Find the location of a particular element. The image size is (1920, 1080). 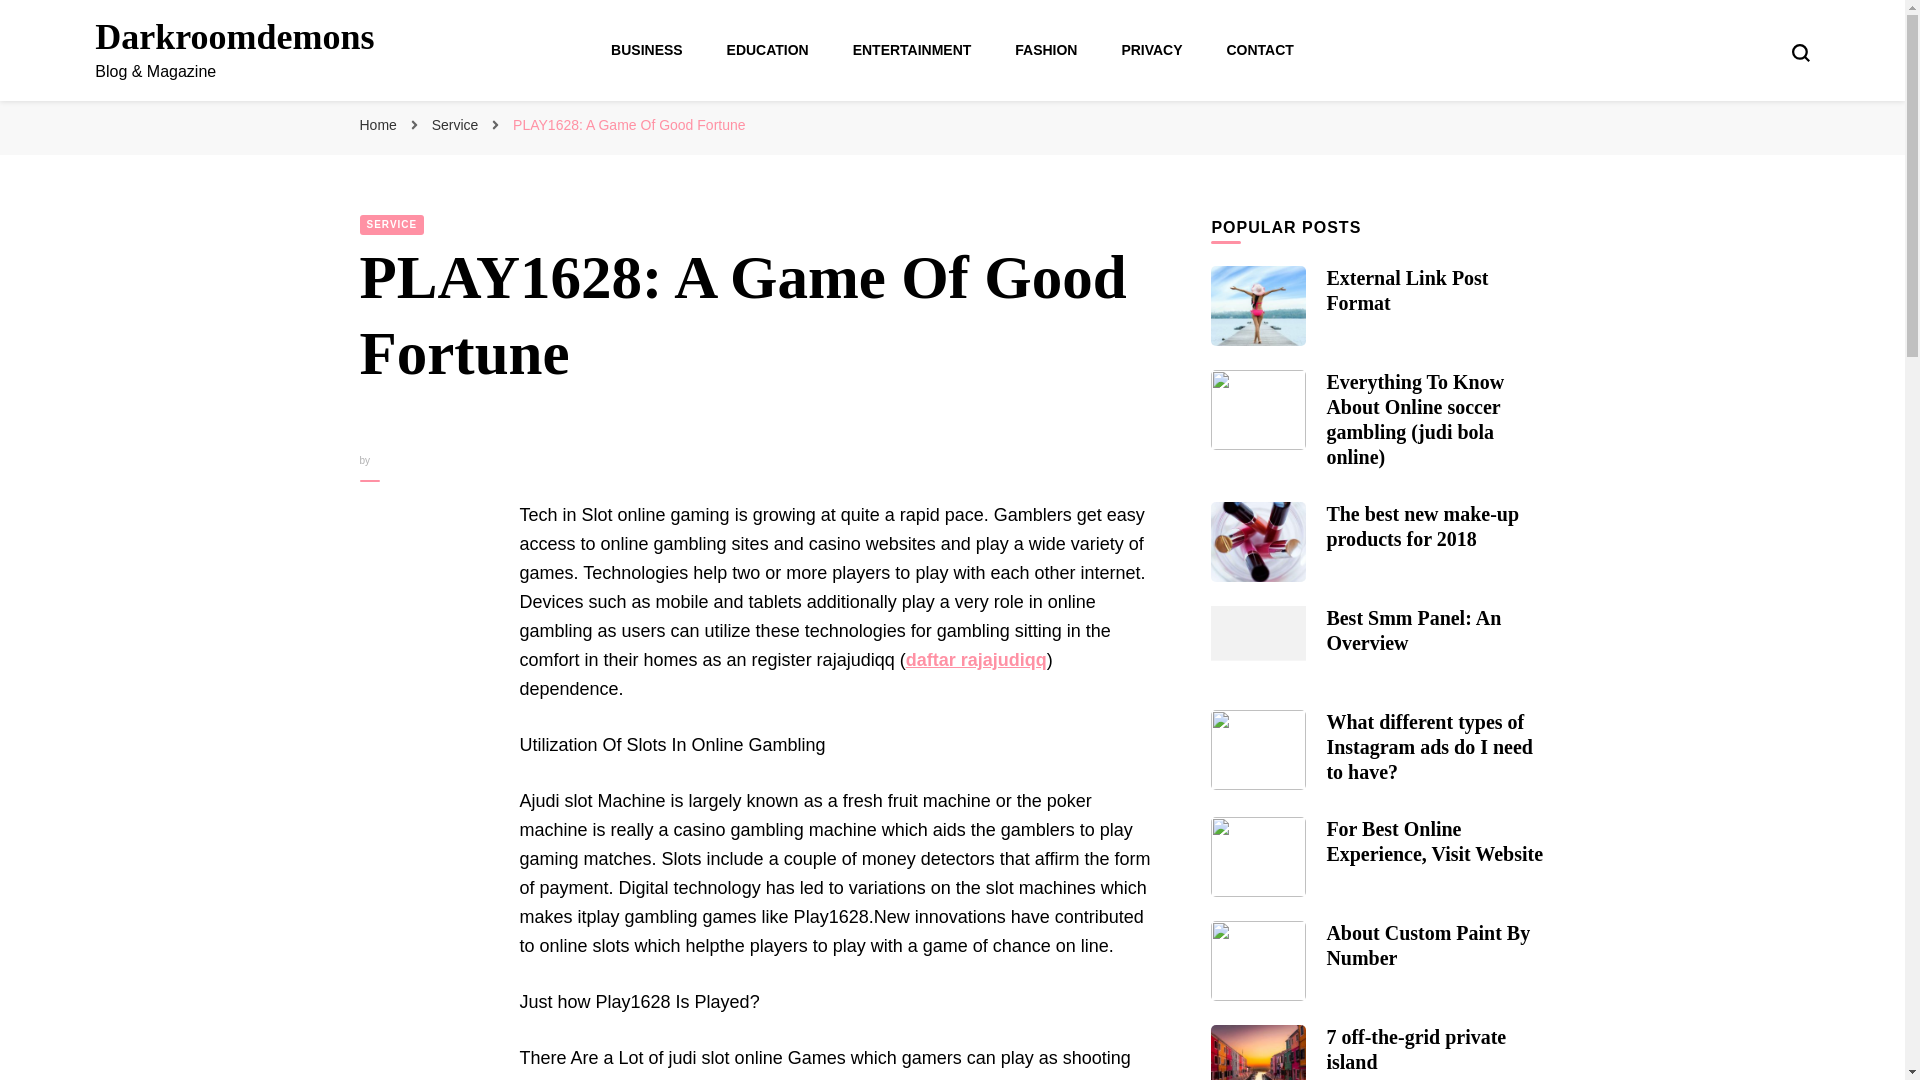

CONTACT is located at coordinates (1259, 50).